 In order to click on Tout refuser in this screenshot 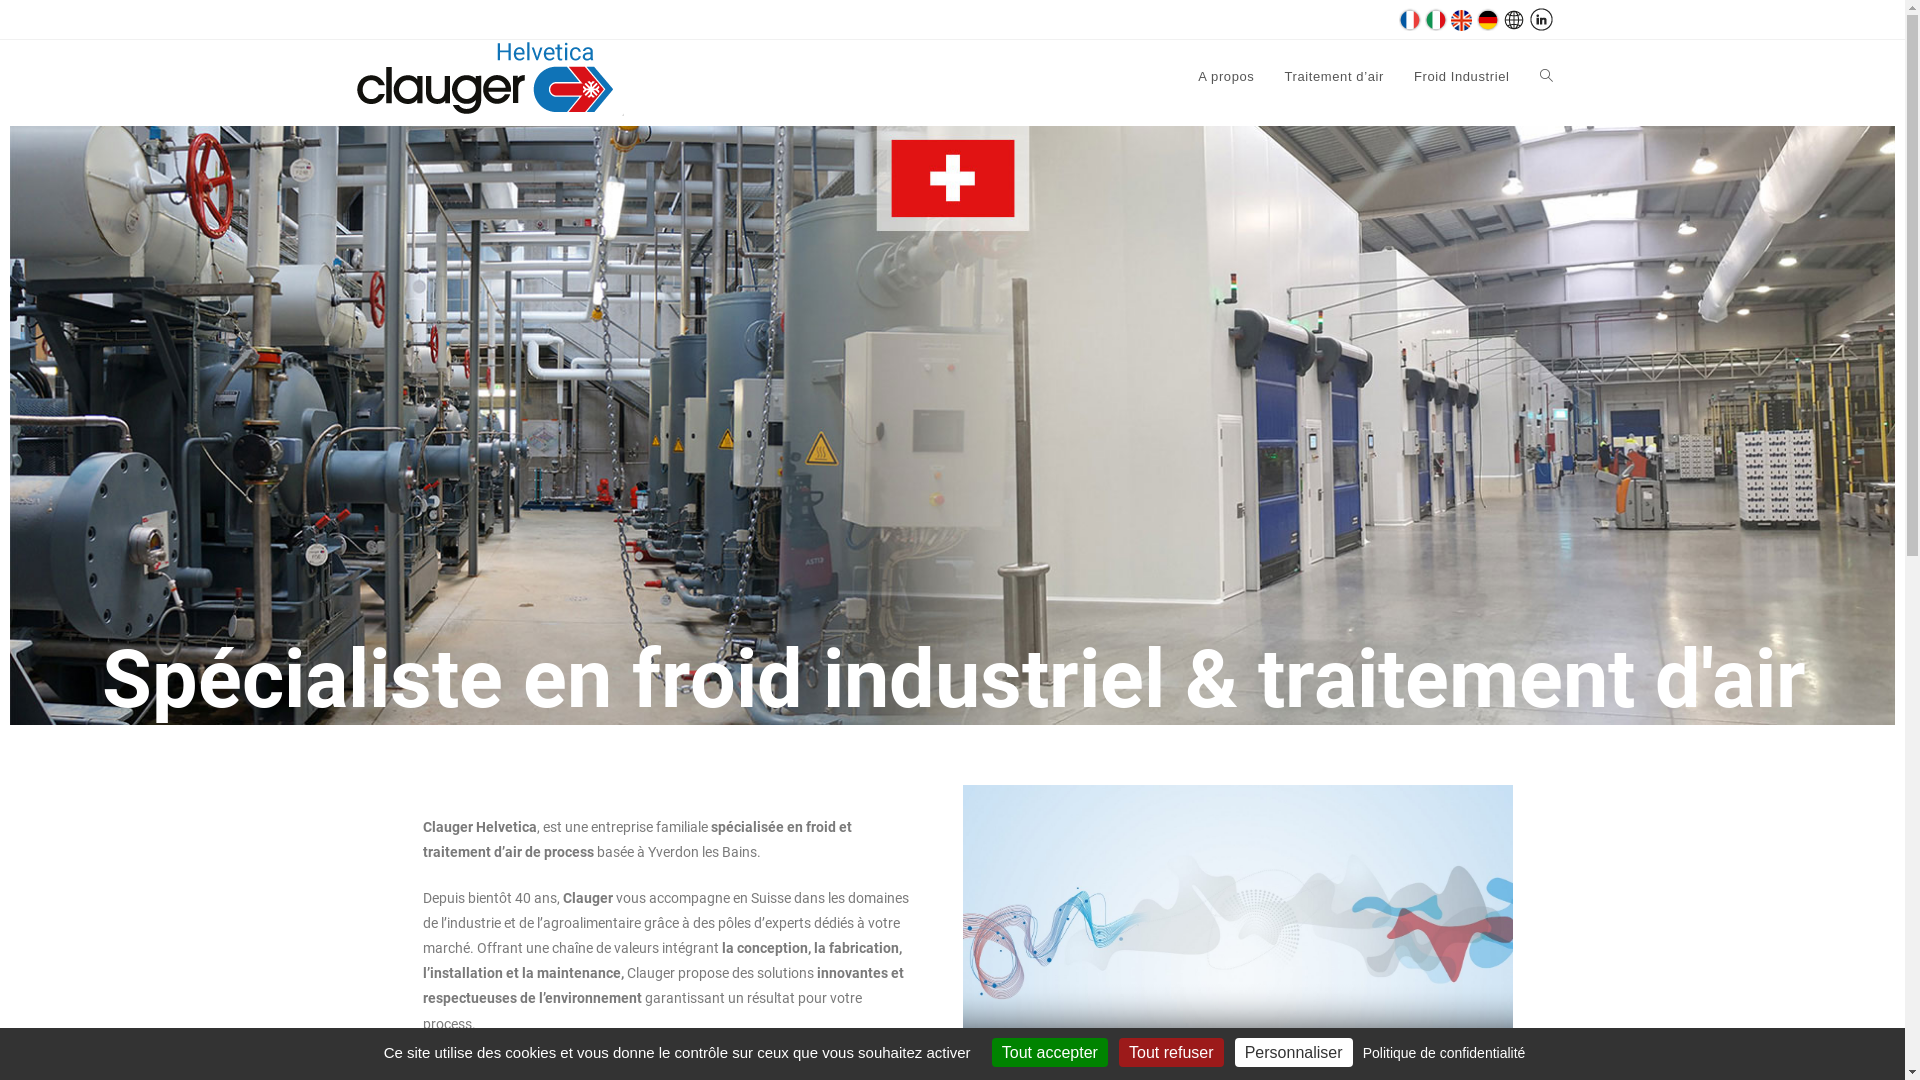, I will do `click(1171, 1052)`.